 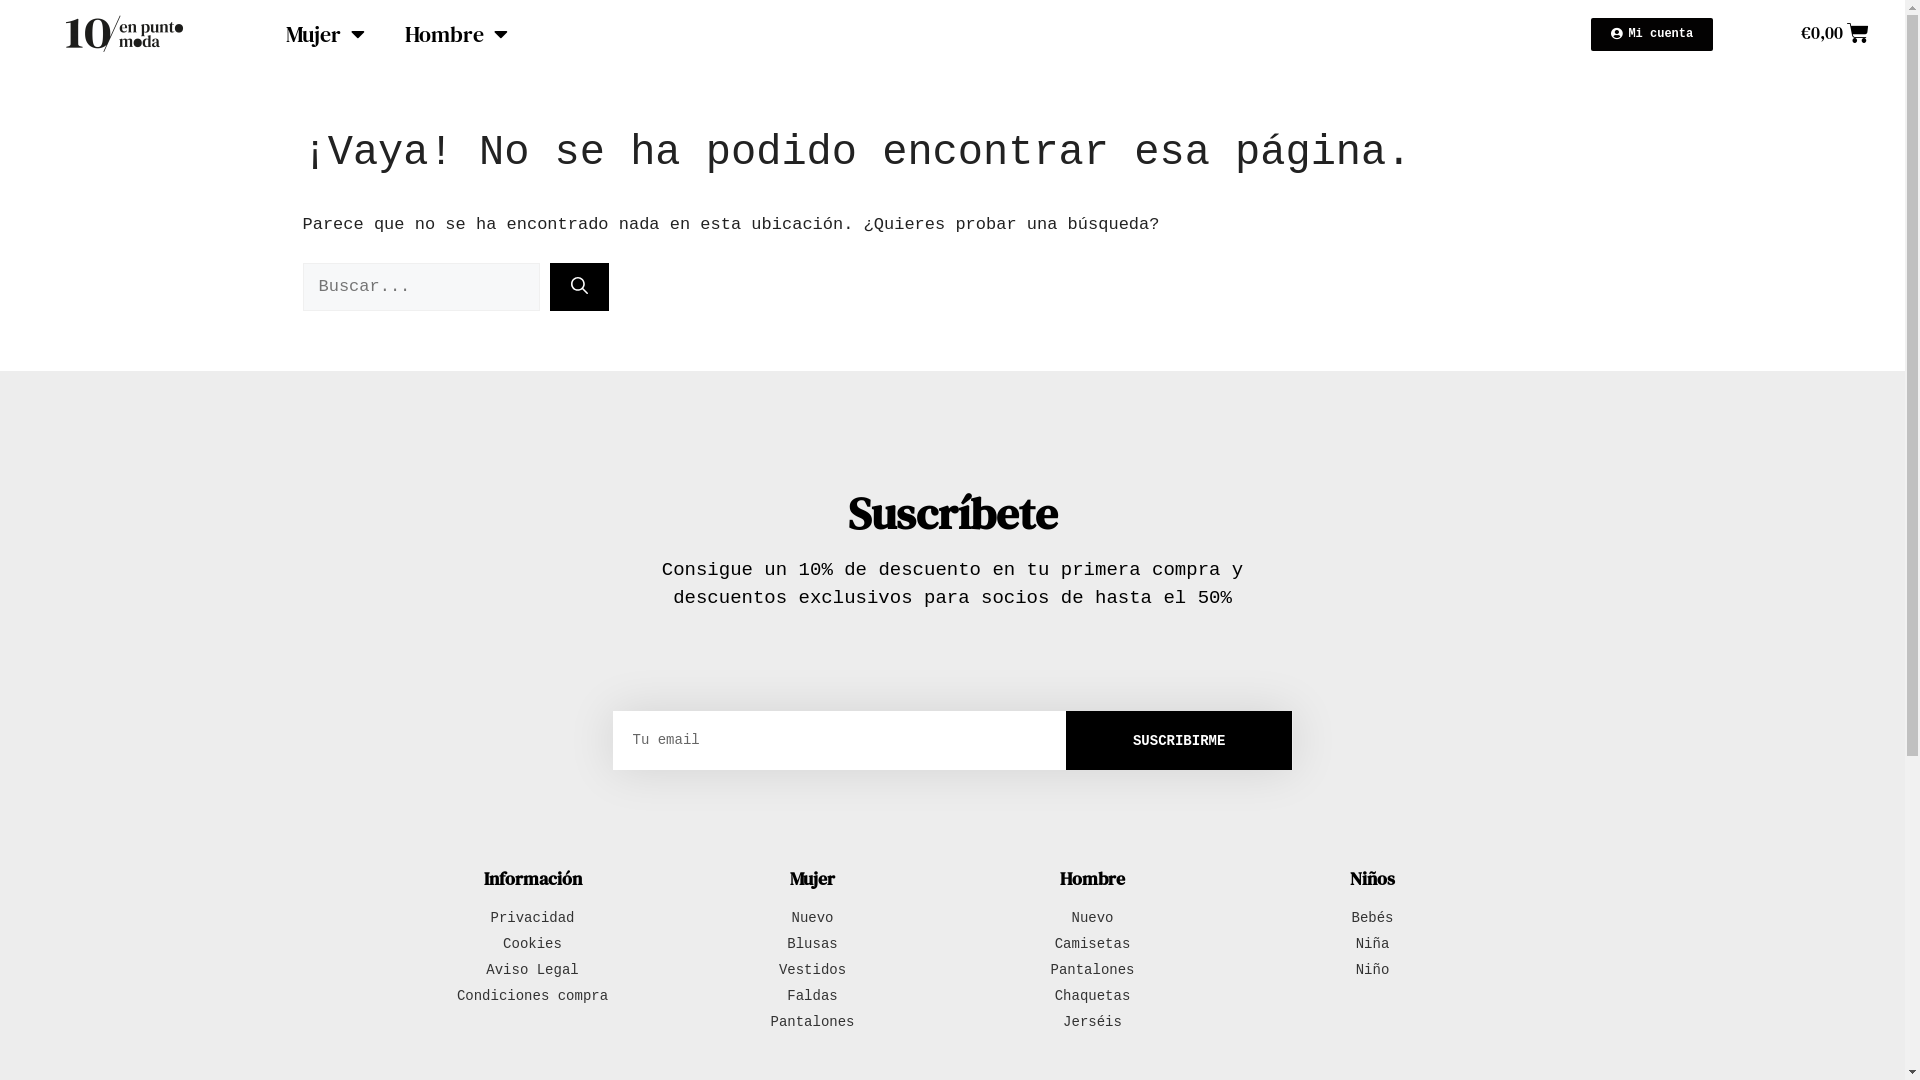 I want to click on Mujer, so click(x=812, y=878).